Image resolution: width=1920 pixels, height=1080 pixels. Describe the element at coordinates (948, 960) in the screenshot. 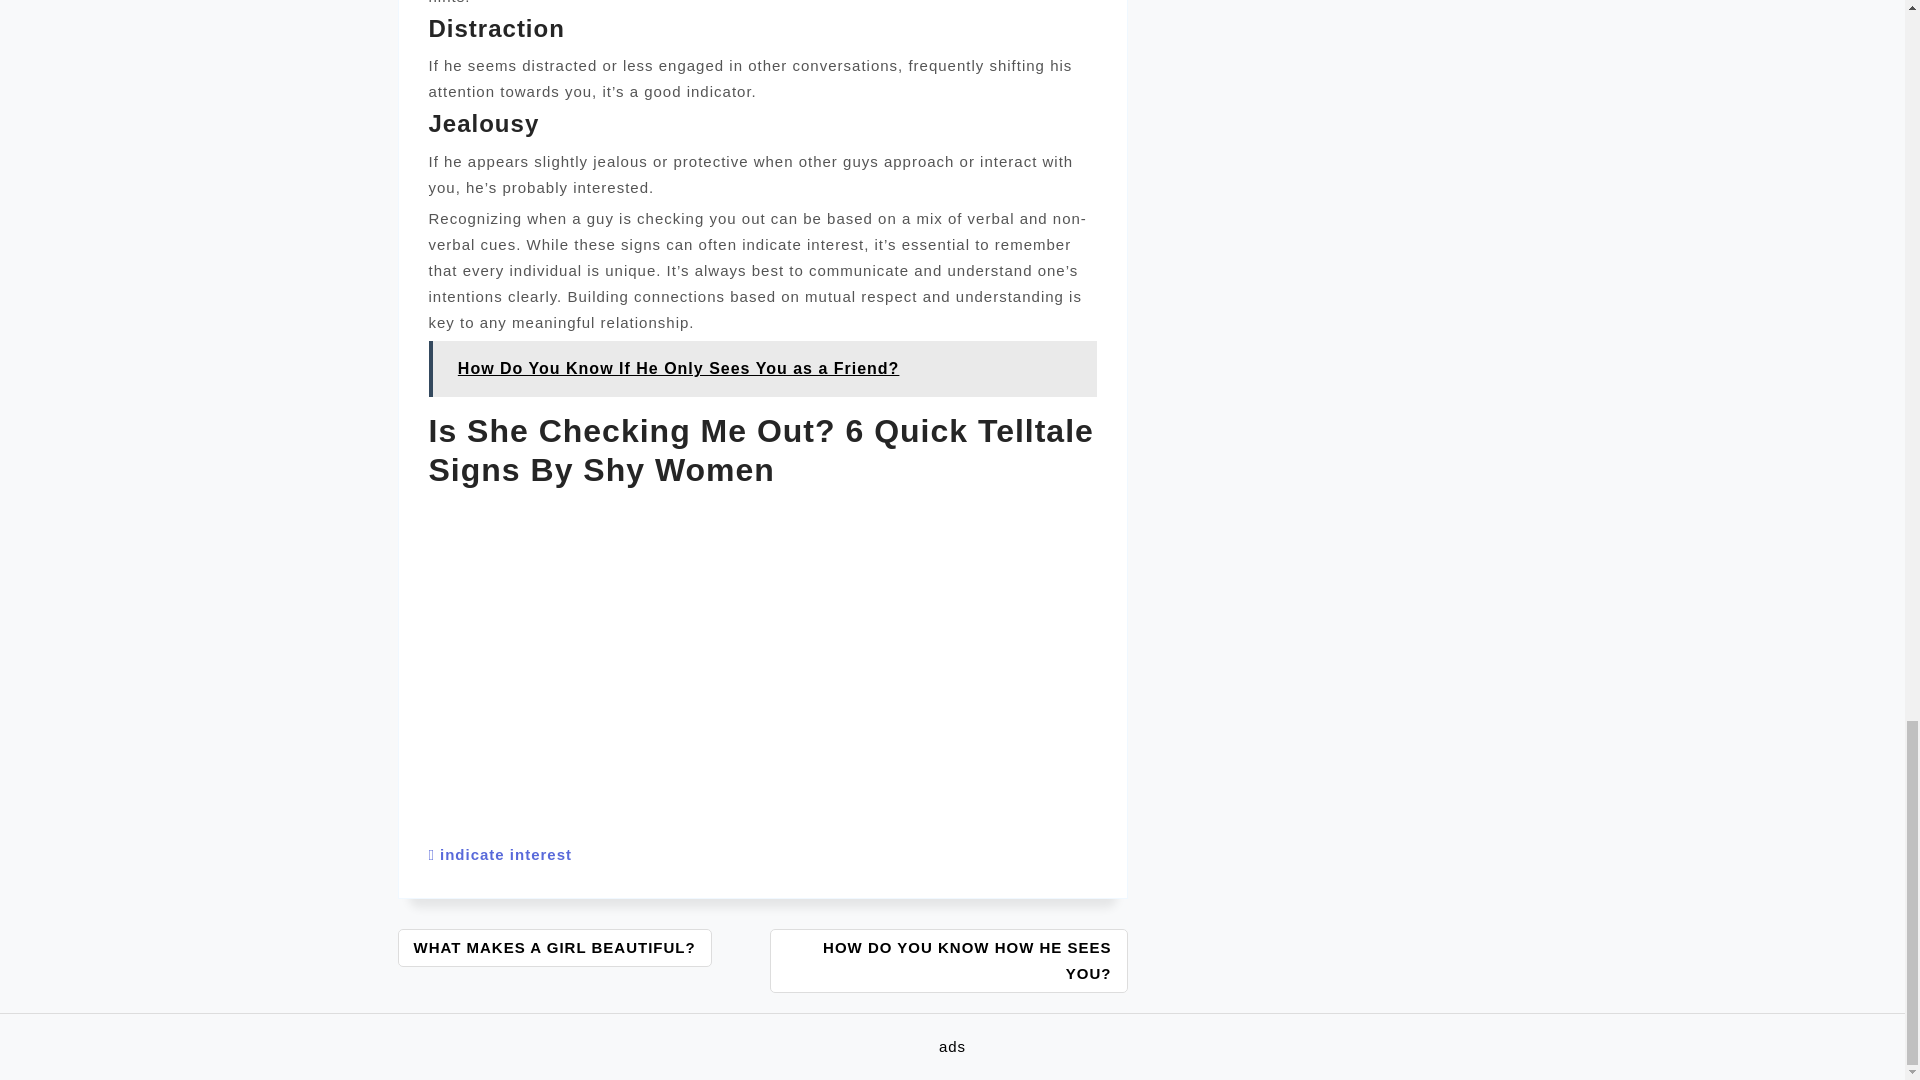

I see `HOW DO YOU KNOW HOW HE SEES YOU?` at that location.